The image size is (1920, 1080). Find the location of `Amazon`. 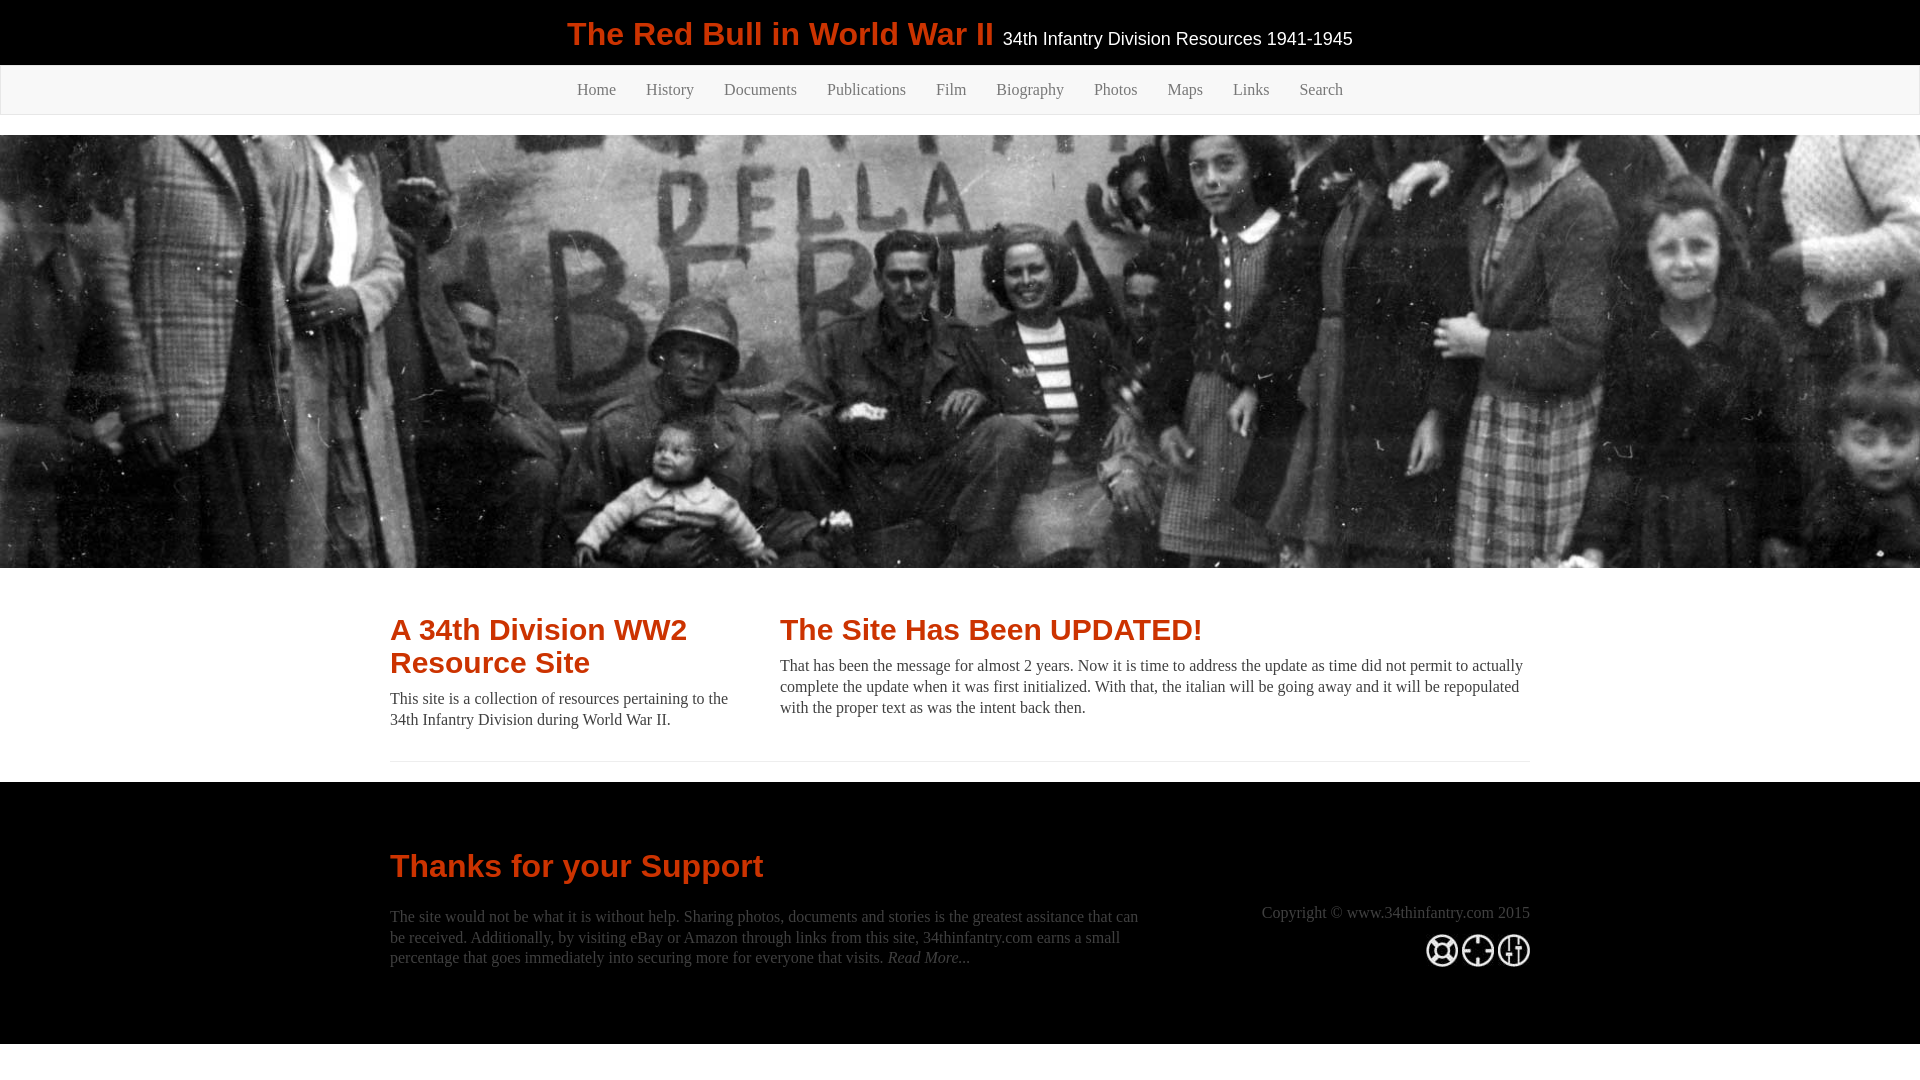

Amazon is located at coordinates (711, 938).